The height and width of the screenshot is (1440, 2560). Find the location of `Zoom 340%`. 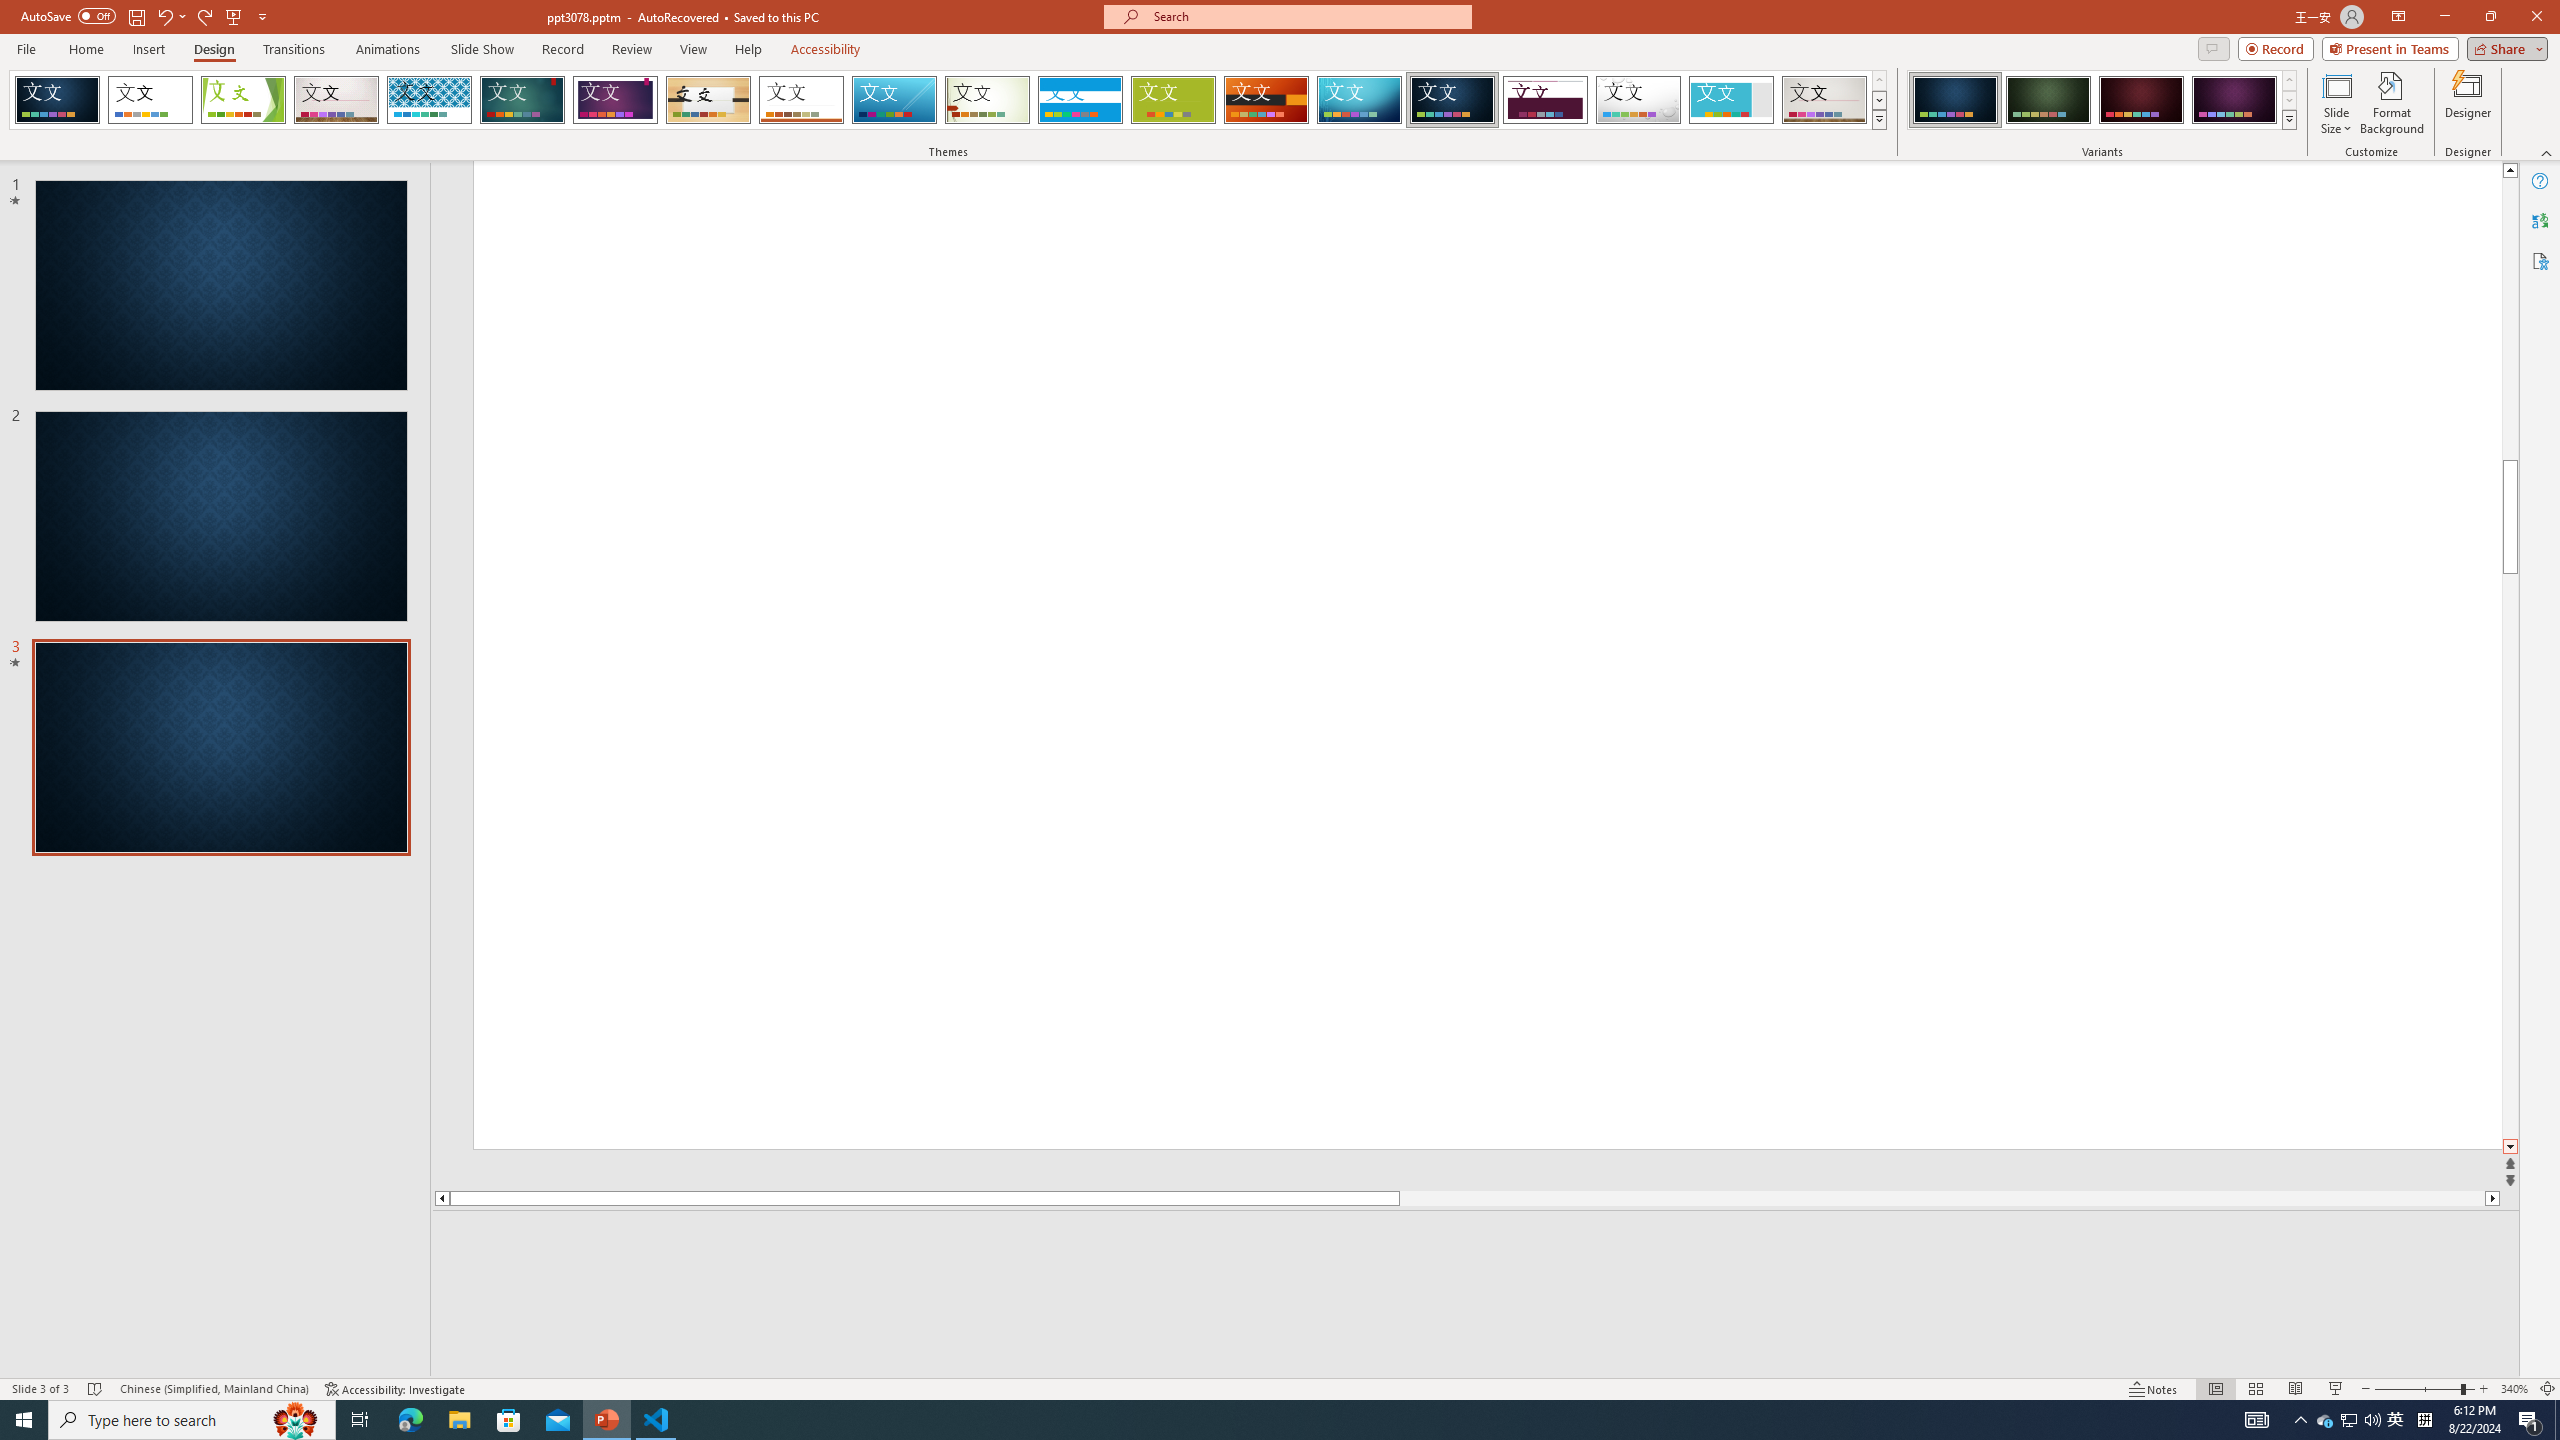

Zoom 340% is located at coordinates (2514, 1389).